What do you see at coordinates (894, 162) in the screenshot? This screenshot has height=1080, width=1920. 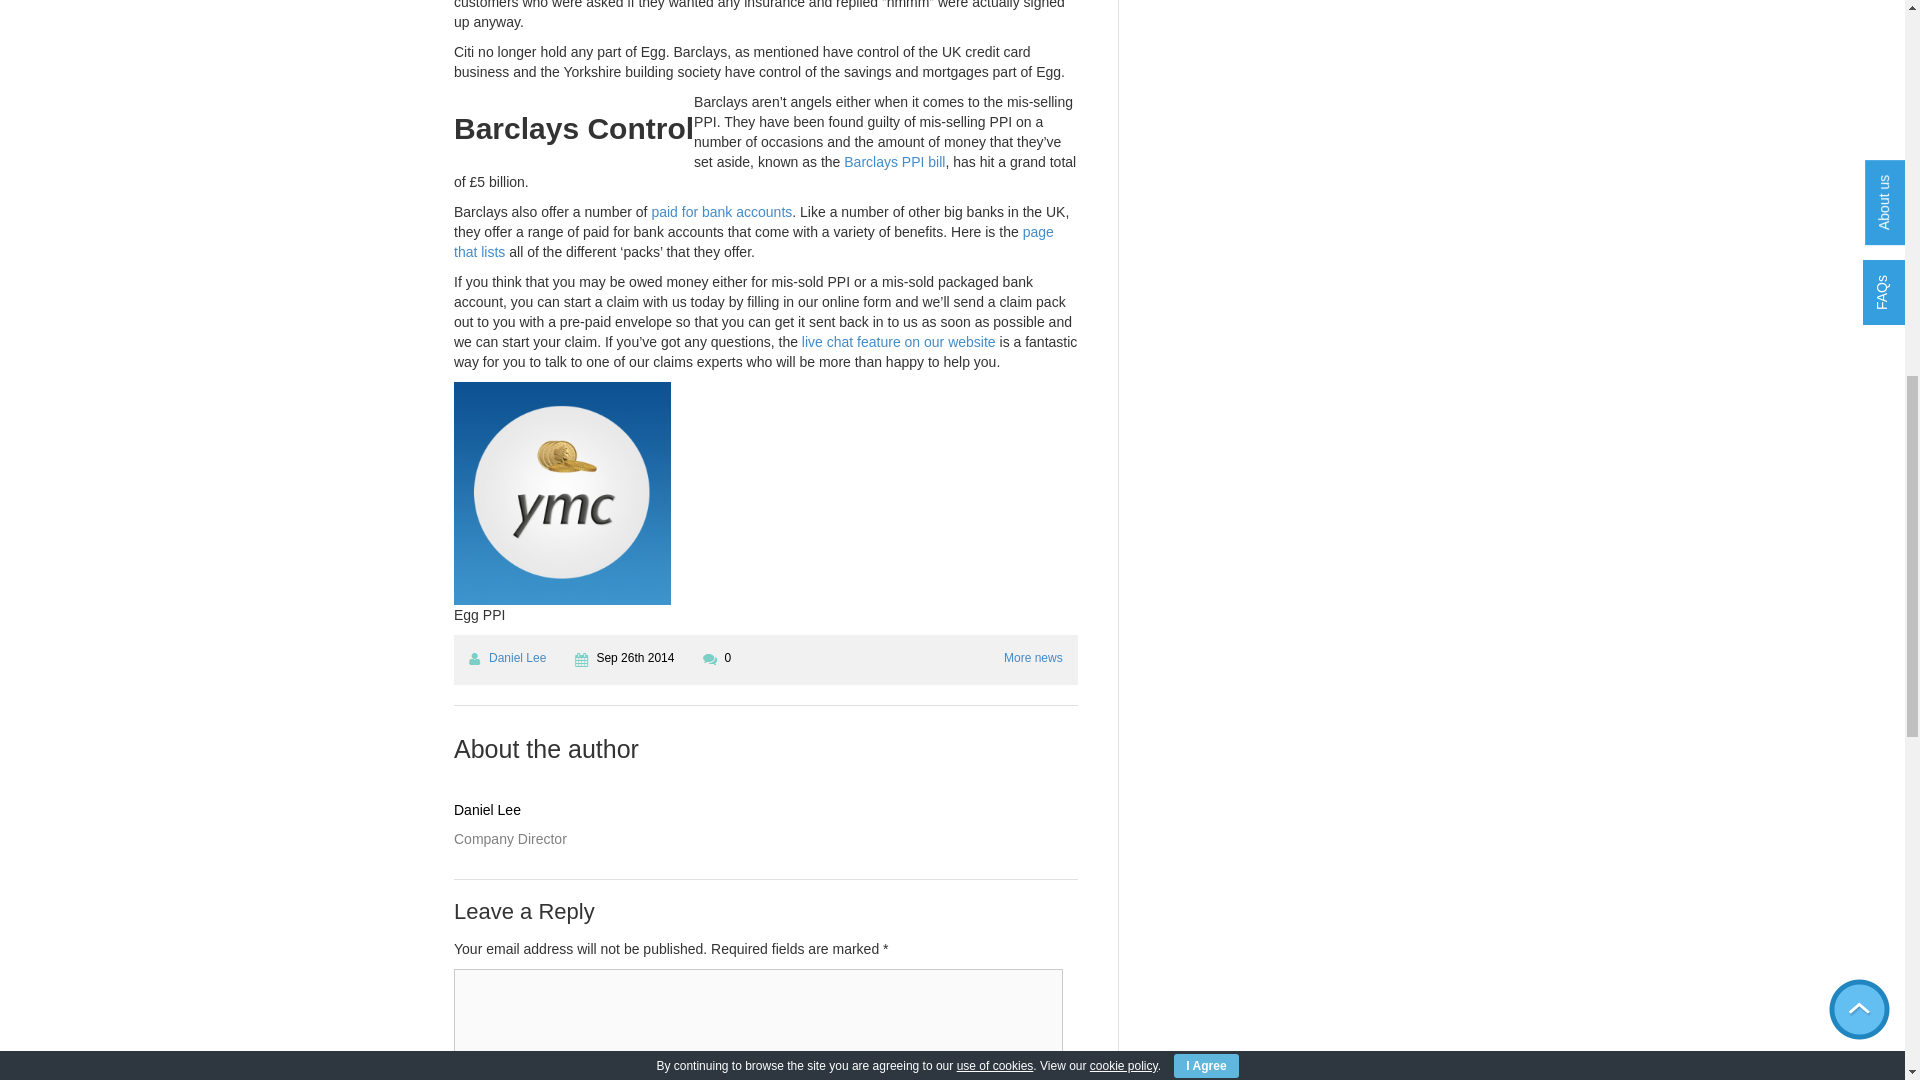 I see `Barclays PPI bill` at bounding box center [894, 162].